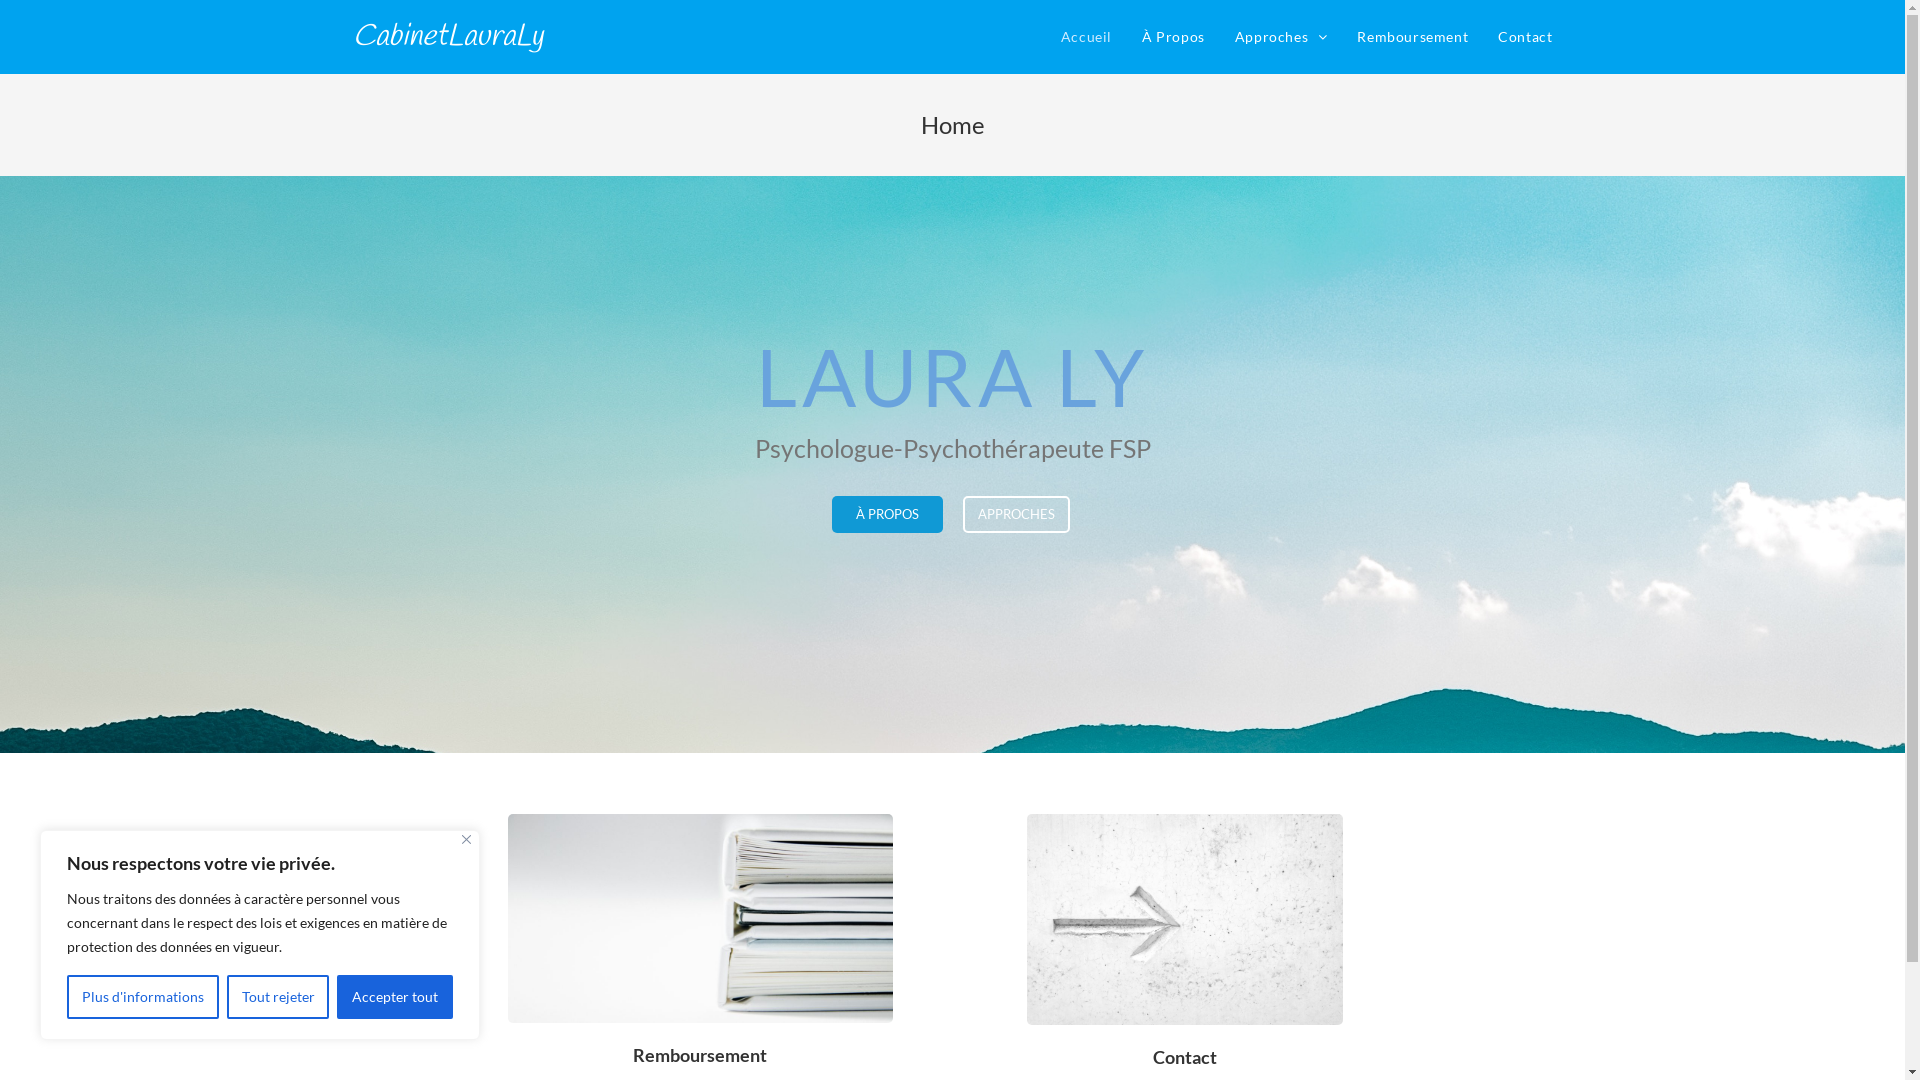 Image resolution: width=1920 pixels, height=1080 pixels. What do you see at coordinates (1525, 37) in the screenshot?
I see `Contact` at bounding box center [1525, 37].